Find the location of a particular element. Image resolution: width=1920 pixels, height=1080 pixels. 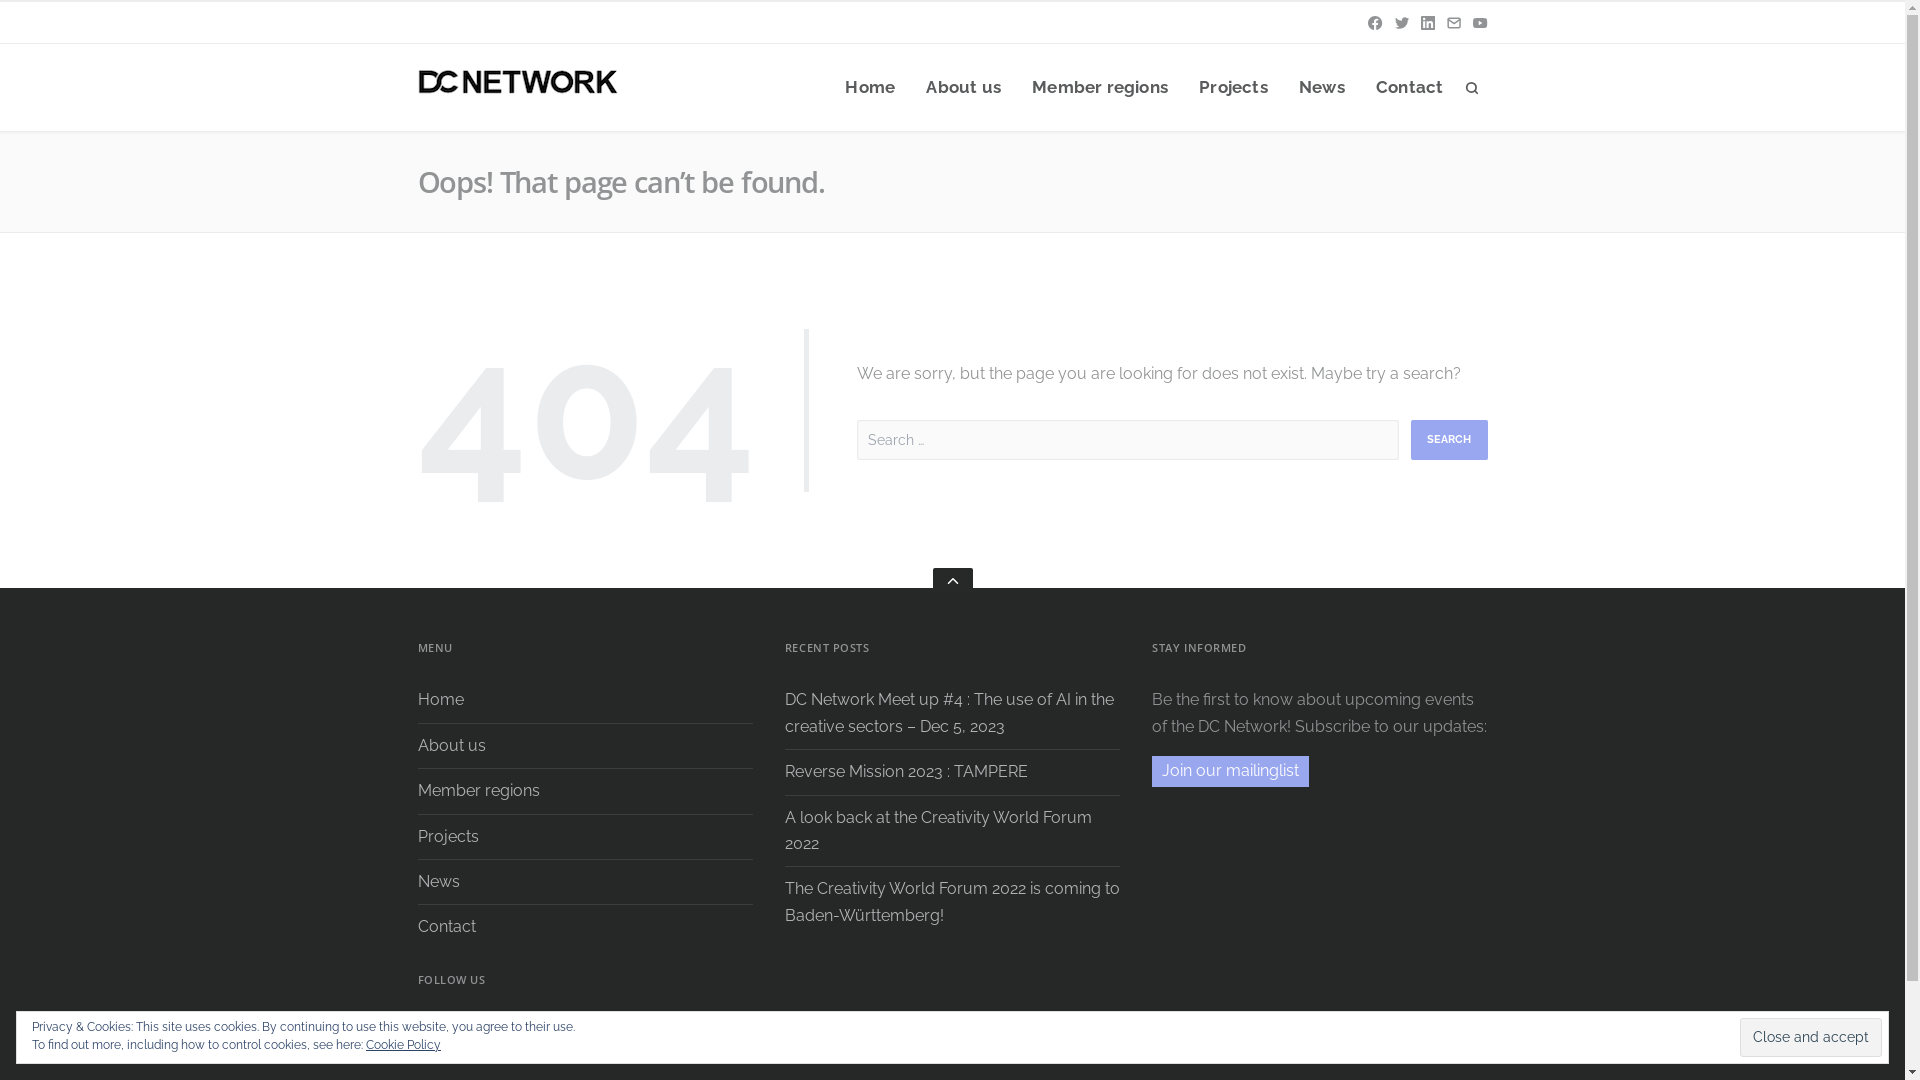

GO TO THE TOP is located at coordinates (952, 580).